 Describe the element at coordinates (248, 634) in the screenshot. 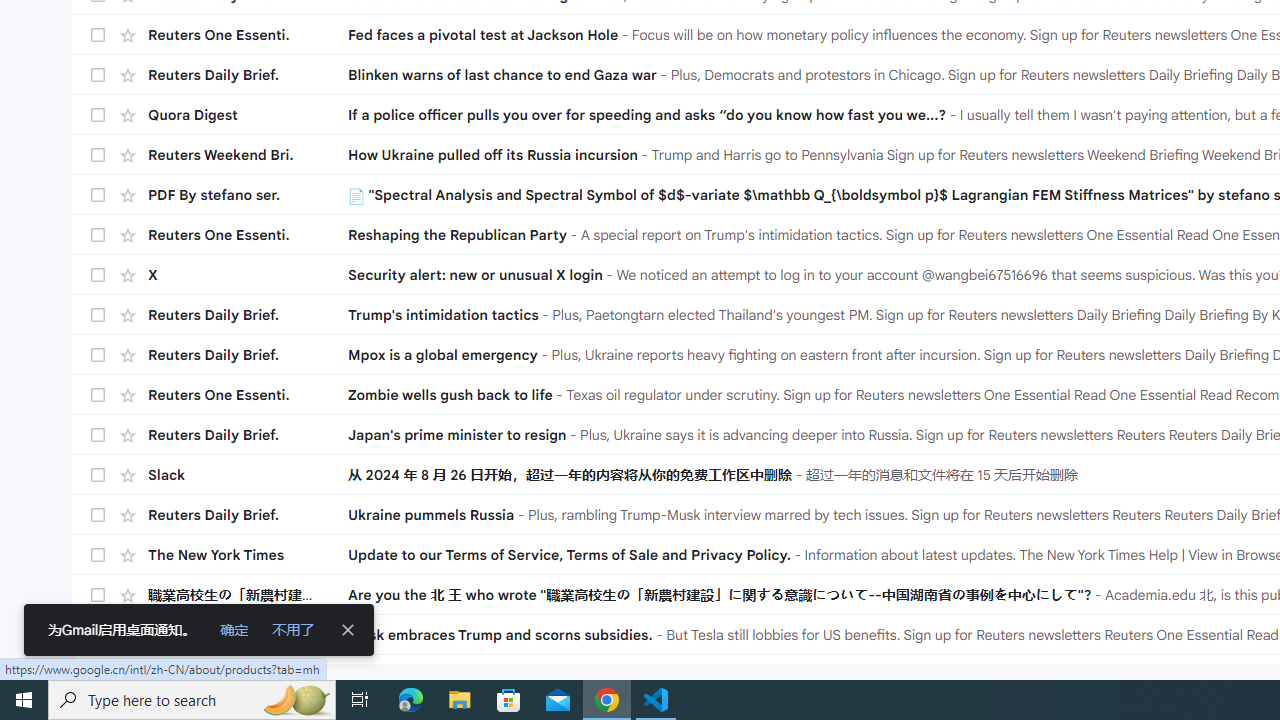

I see `Reuters One Essenti.` at that location.